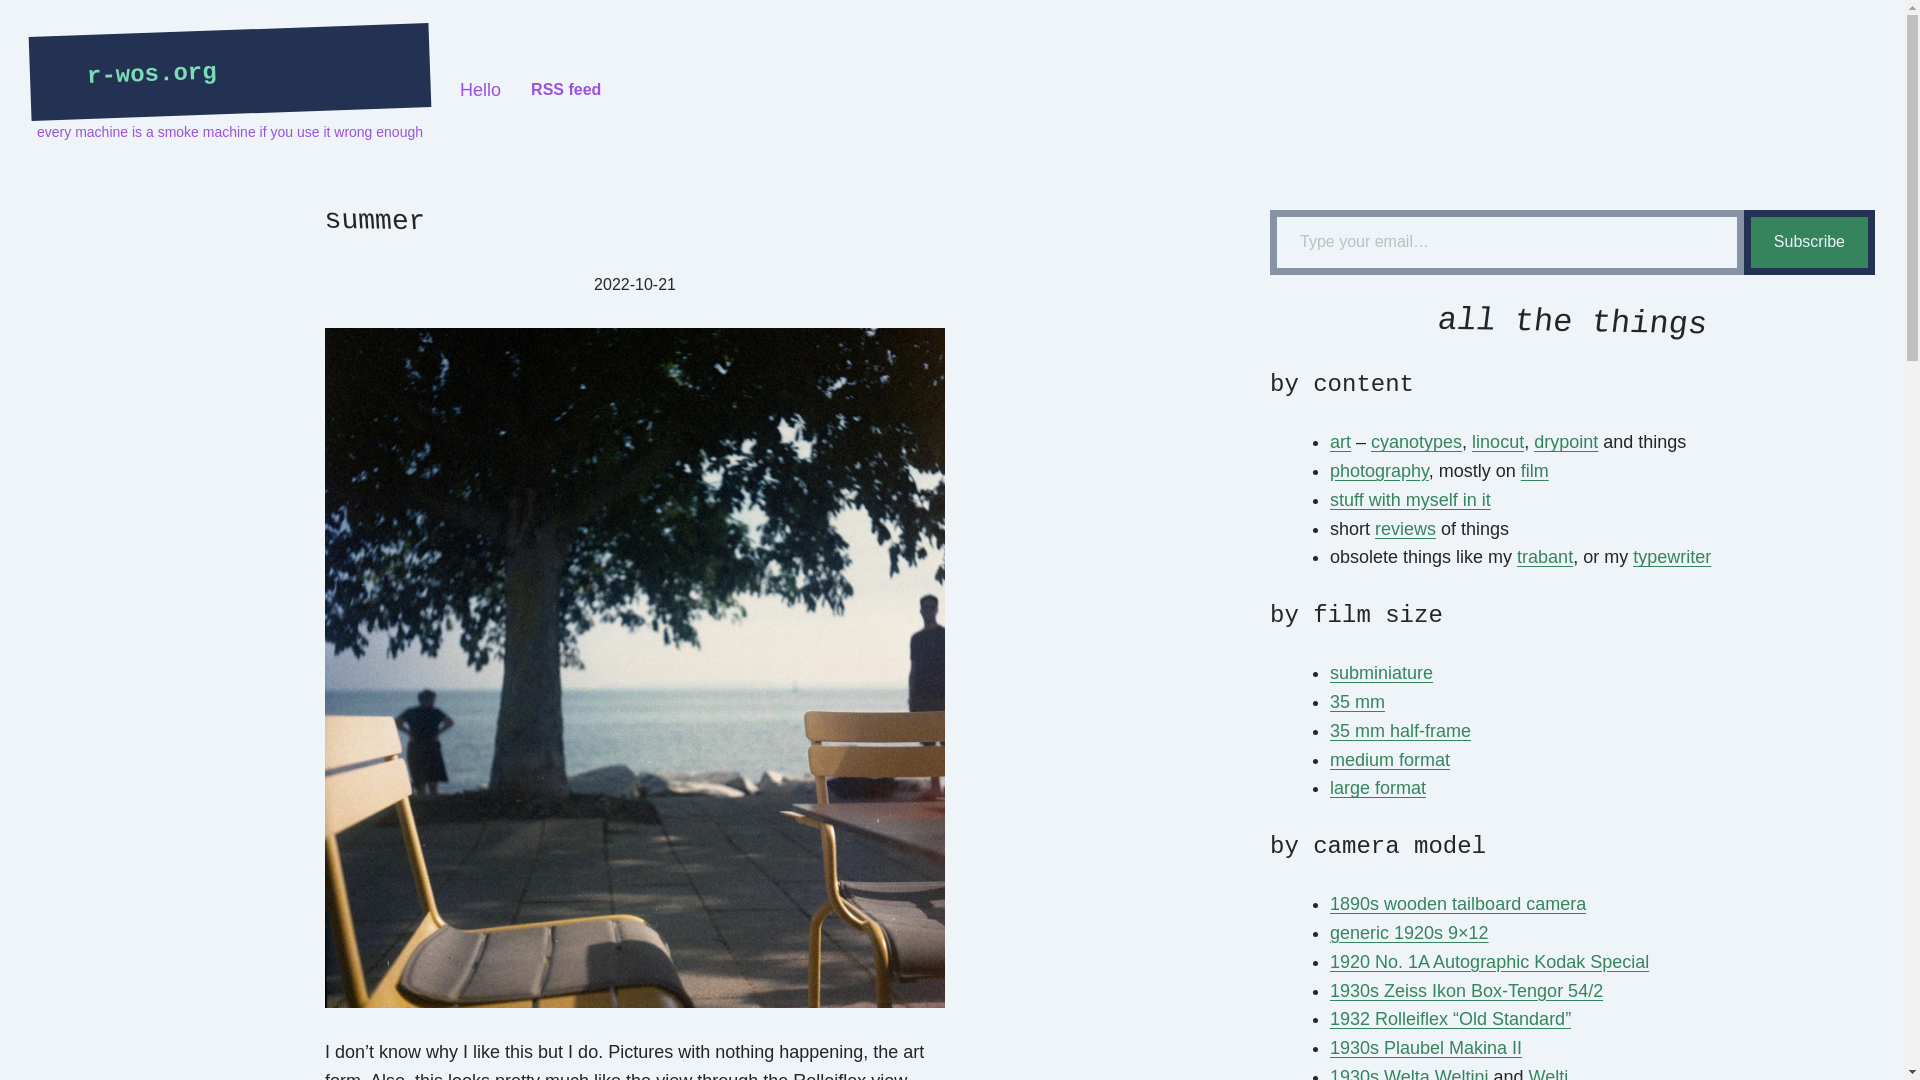 Image resolution: width=1920 pixels, height=1080 pixels. I want to click on stuff with myself in it, so click(1410, 500).